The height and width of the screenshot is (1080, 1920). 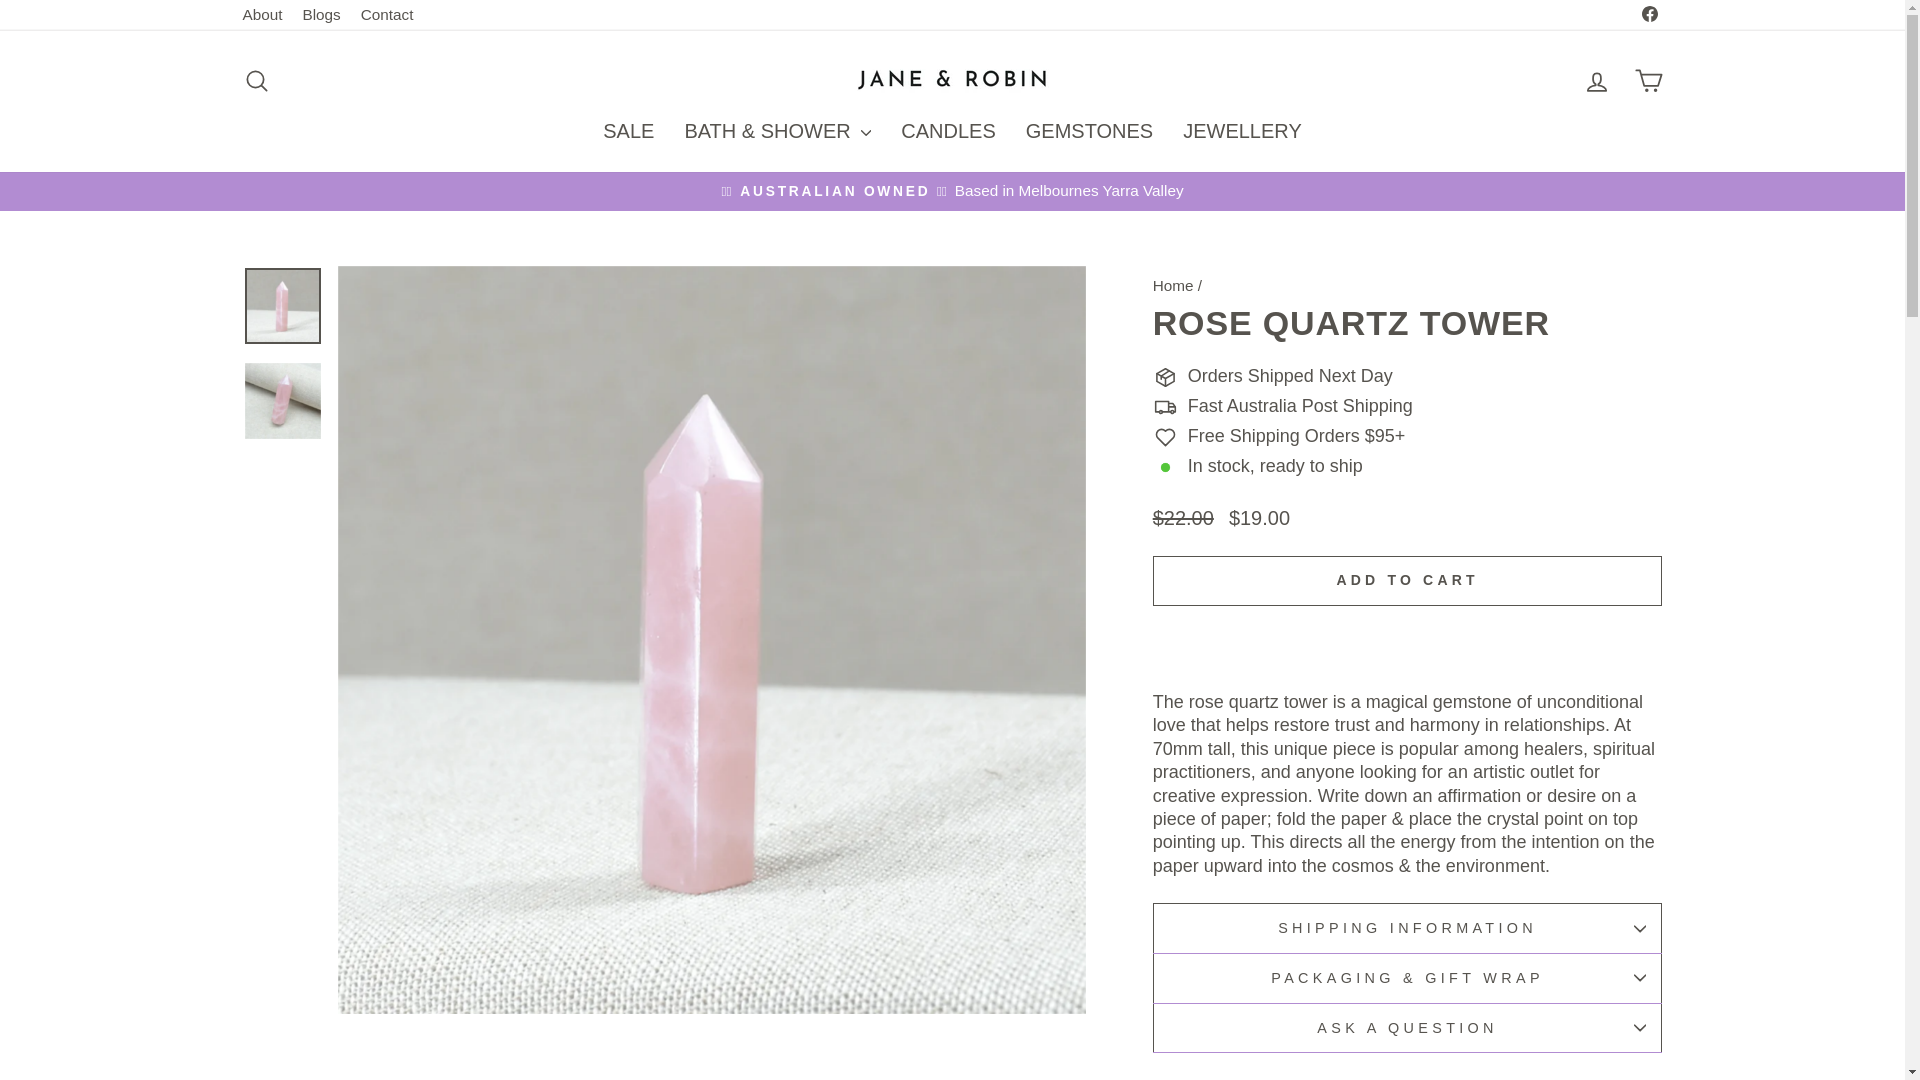 I want to click on JEWELLERY, so click(x=1648, y=80).